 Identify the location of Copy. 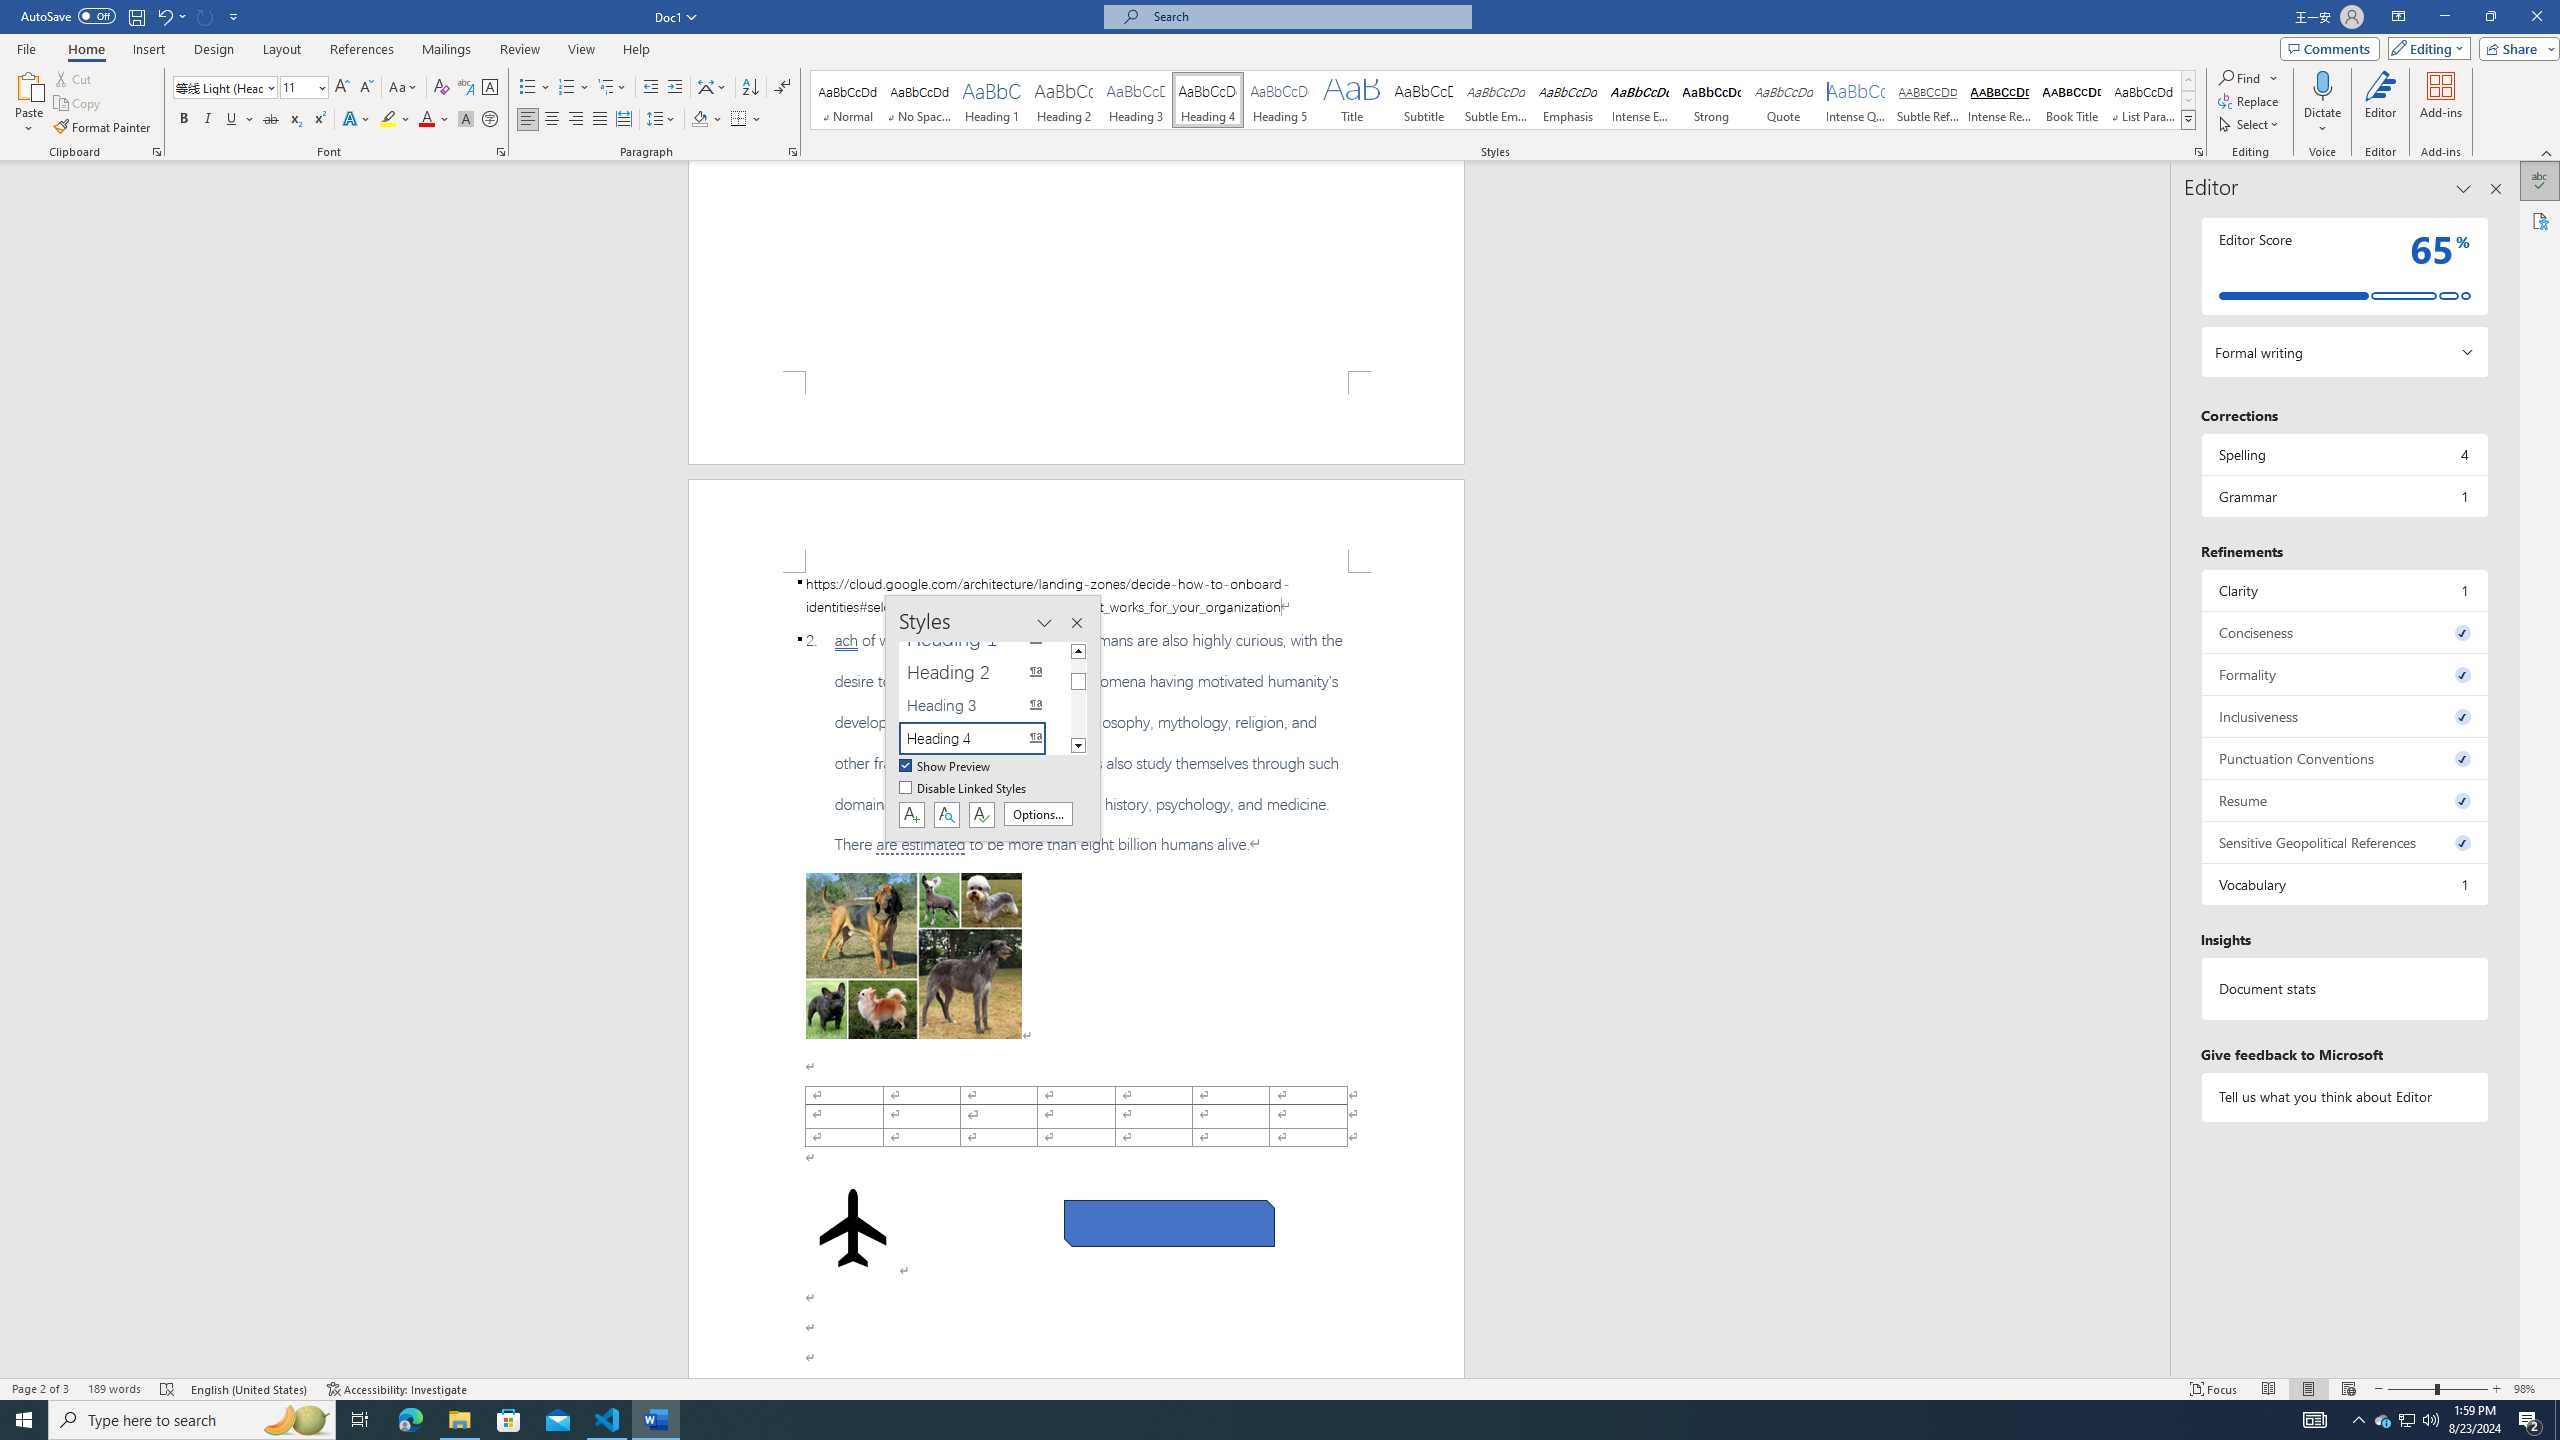
(79, 104).